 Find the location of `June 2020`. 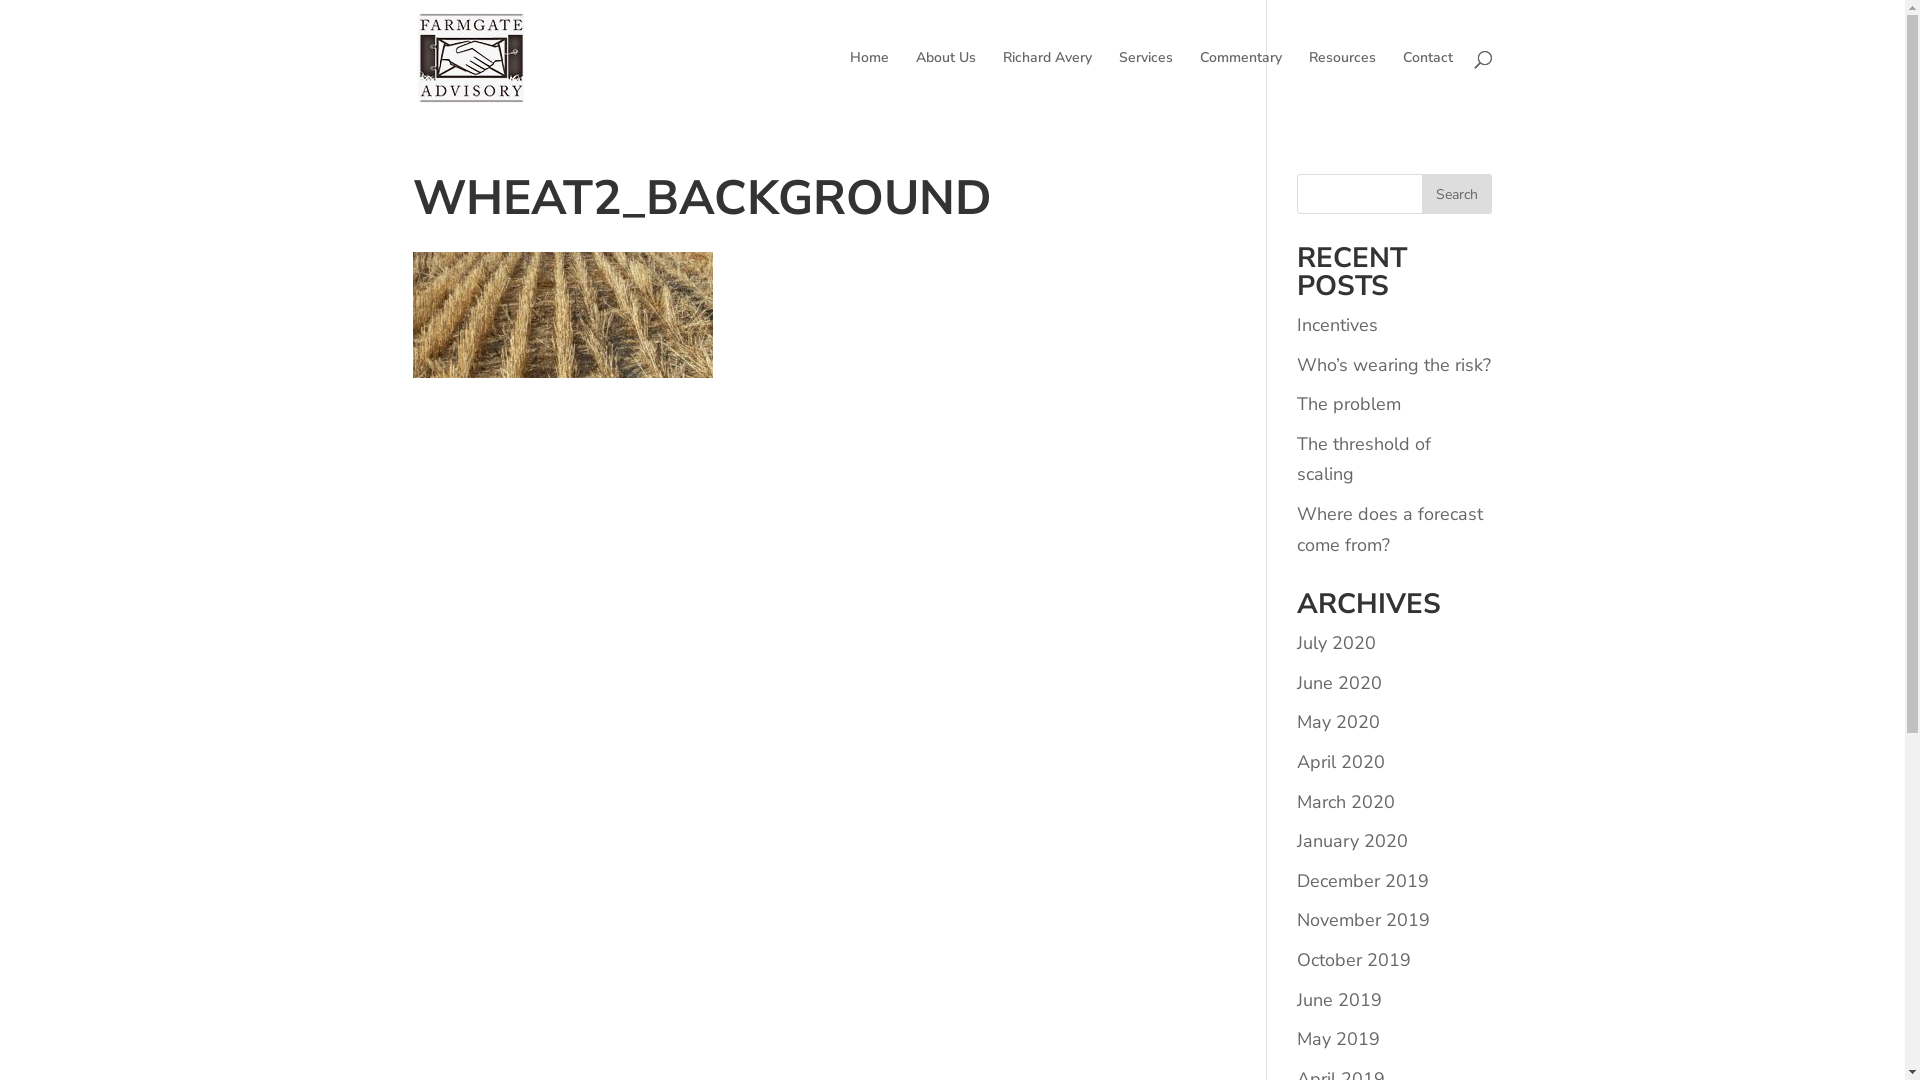

June 2020 is located at coordinates (1340, 683).